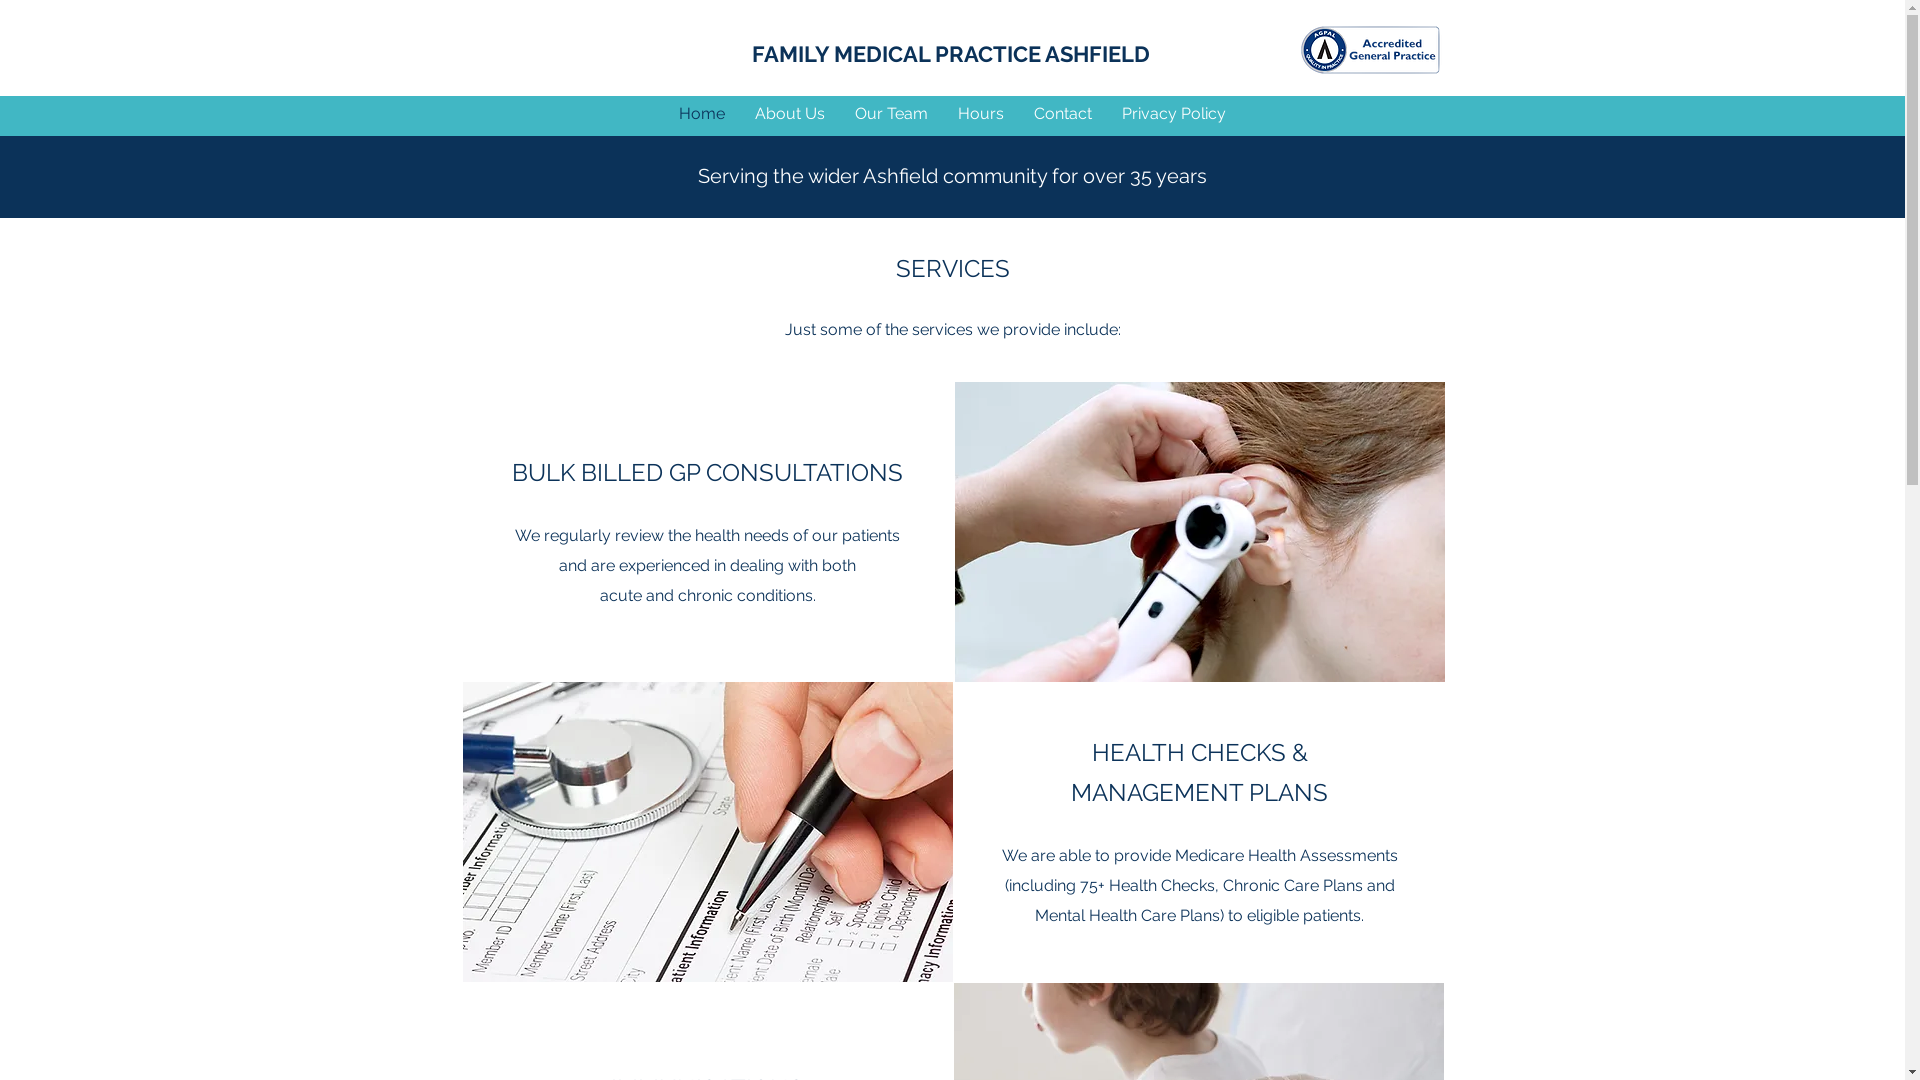 This screenshot has width=1920, height=1080. I want to click on Home, so click(702, 113).